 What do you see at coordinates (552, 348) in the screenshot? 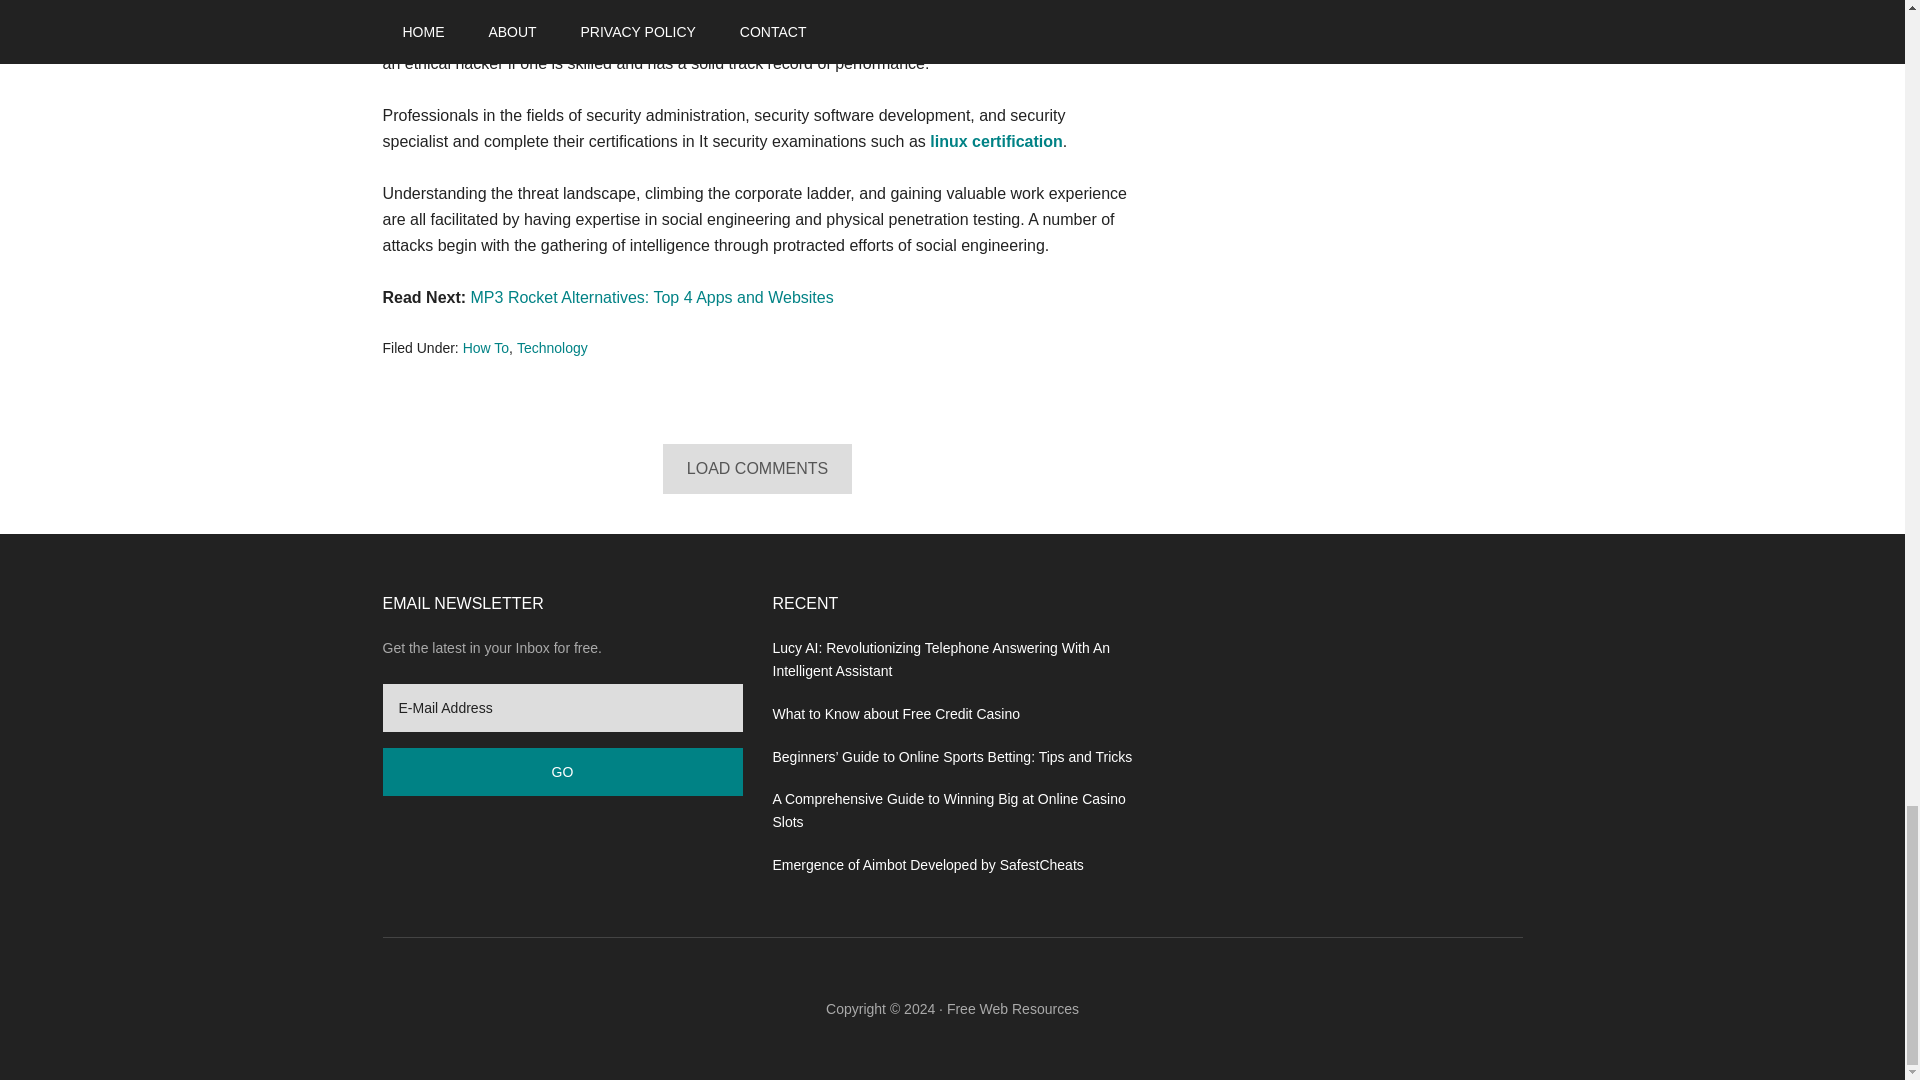
I see `Technology` at bounding box center [552, 348].